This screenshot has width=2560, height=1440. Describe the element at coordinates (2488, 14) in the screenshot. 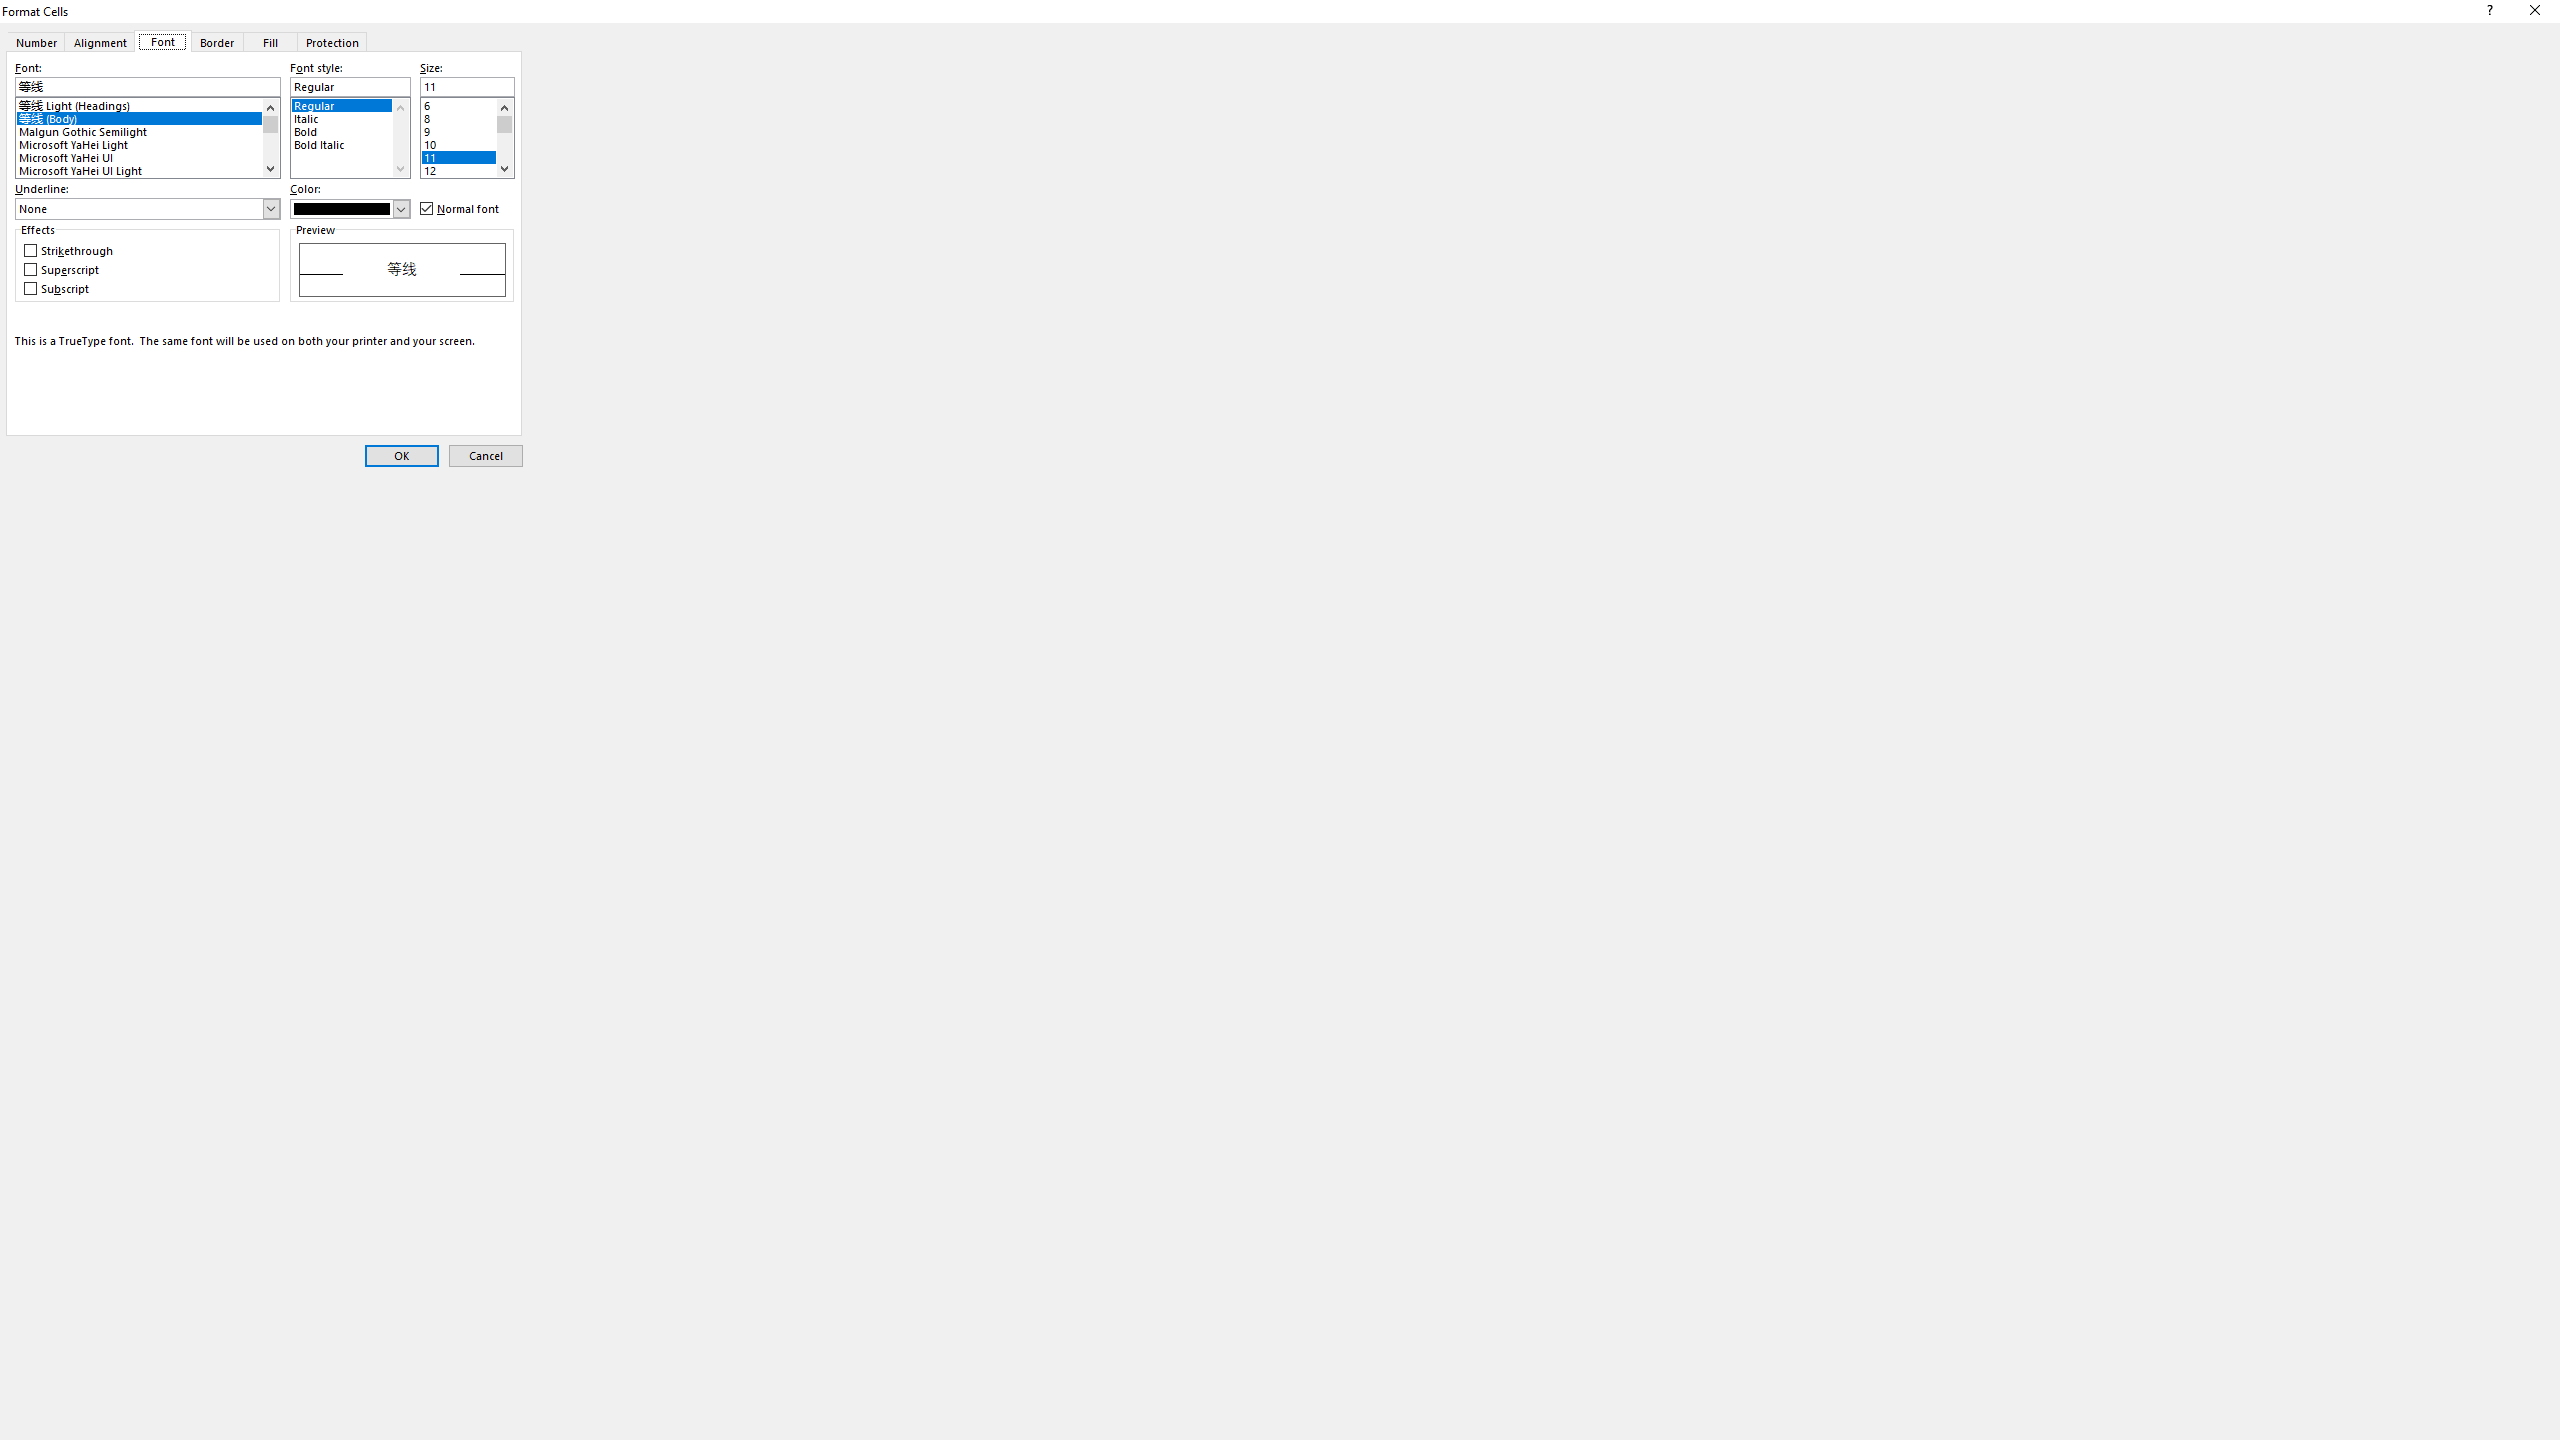

I see `Context help` at that location.